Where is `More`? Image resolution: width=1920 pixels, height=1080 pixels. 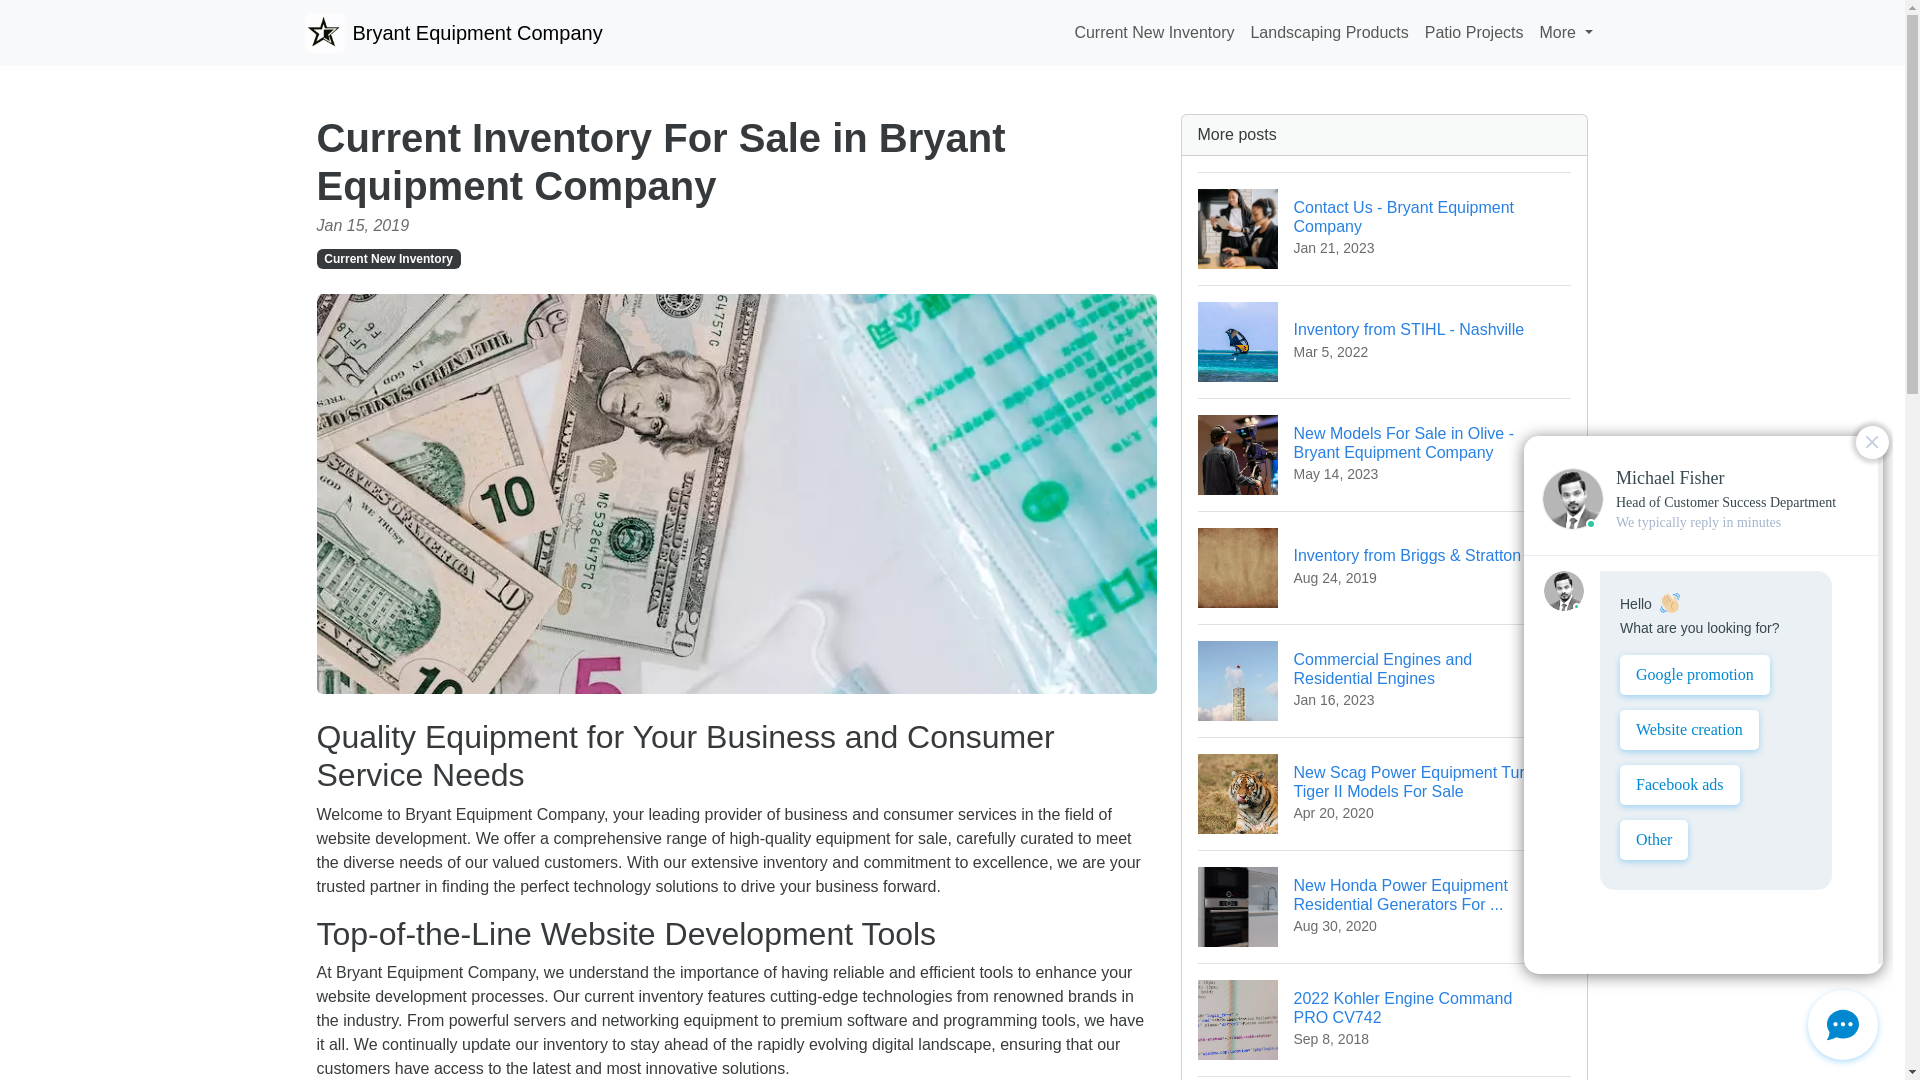
More is located at coordinates (1385, 1019).